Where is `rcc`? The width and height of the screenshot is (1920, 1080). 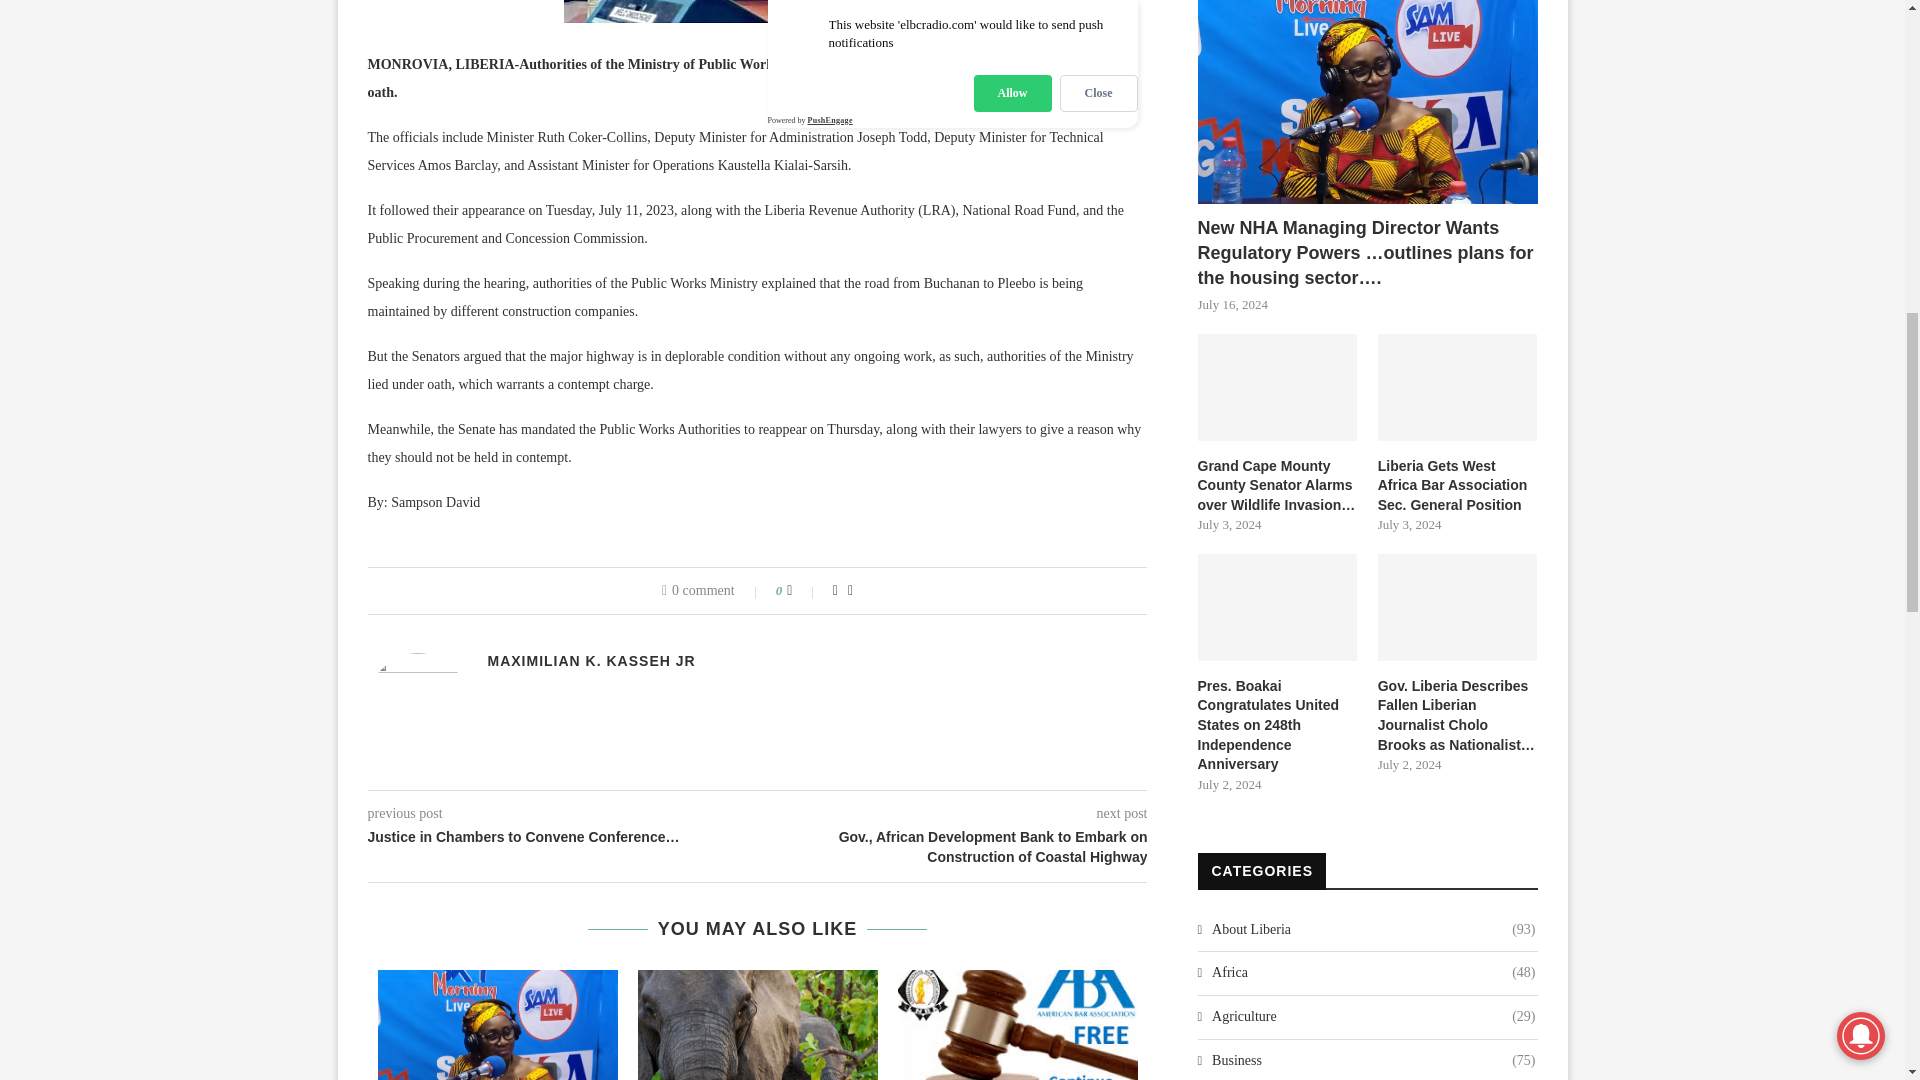
rcc is located at coordinates (757, 12).